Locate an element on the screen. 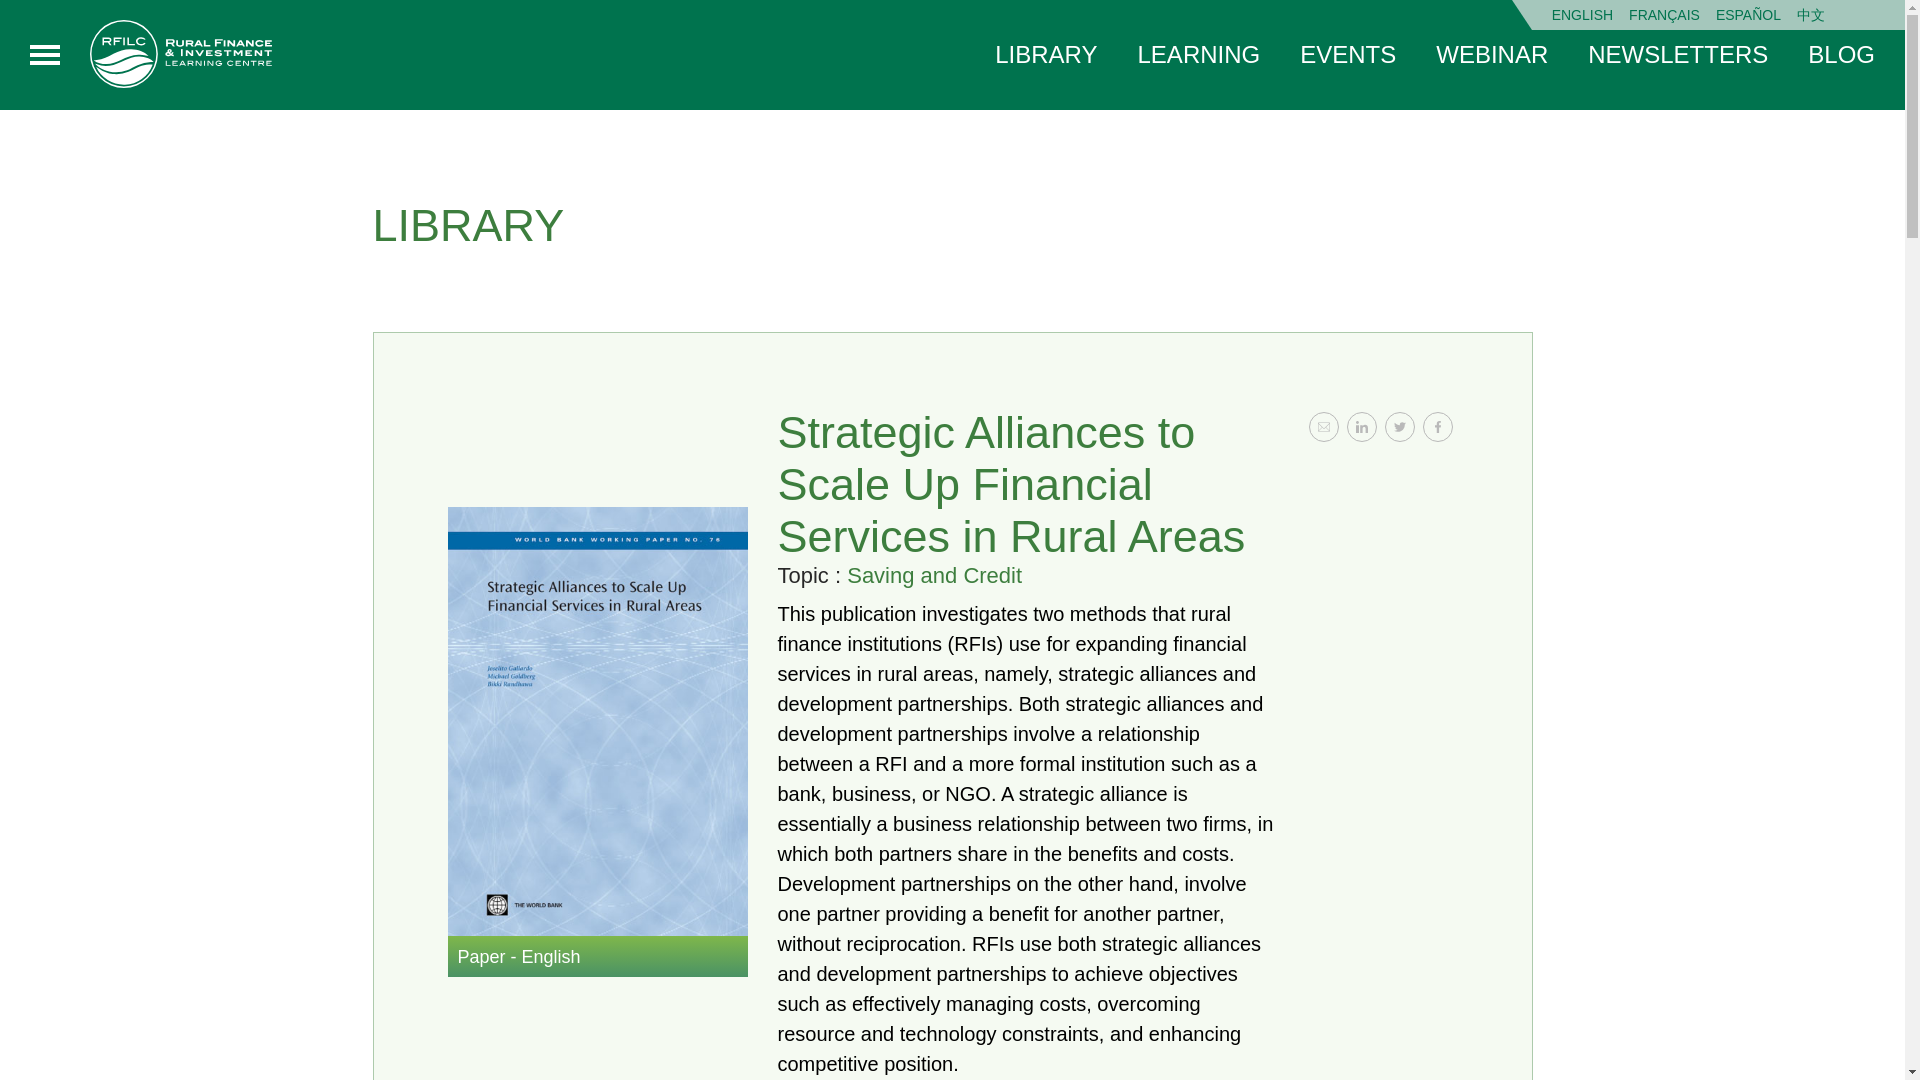 The image size is (1920, 1080). ENGLISH is located at coordinates (1582, 14).